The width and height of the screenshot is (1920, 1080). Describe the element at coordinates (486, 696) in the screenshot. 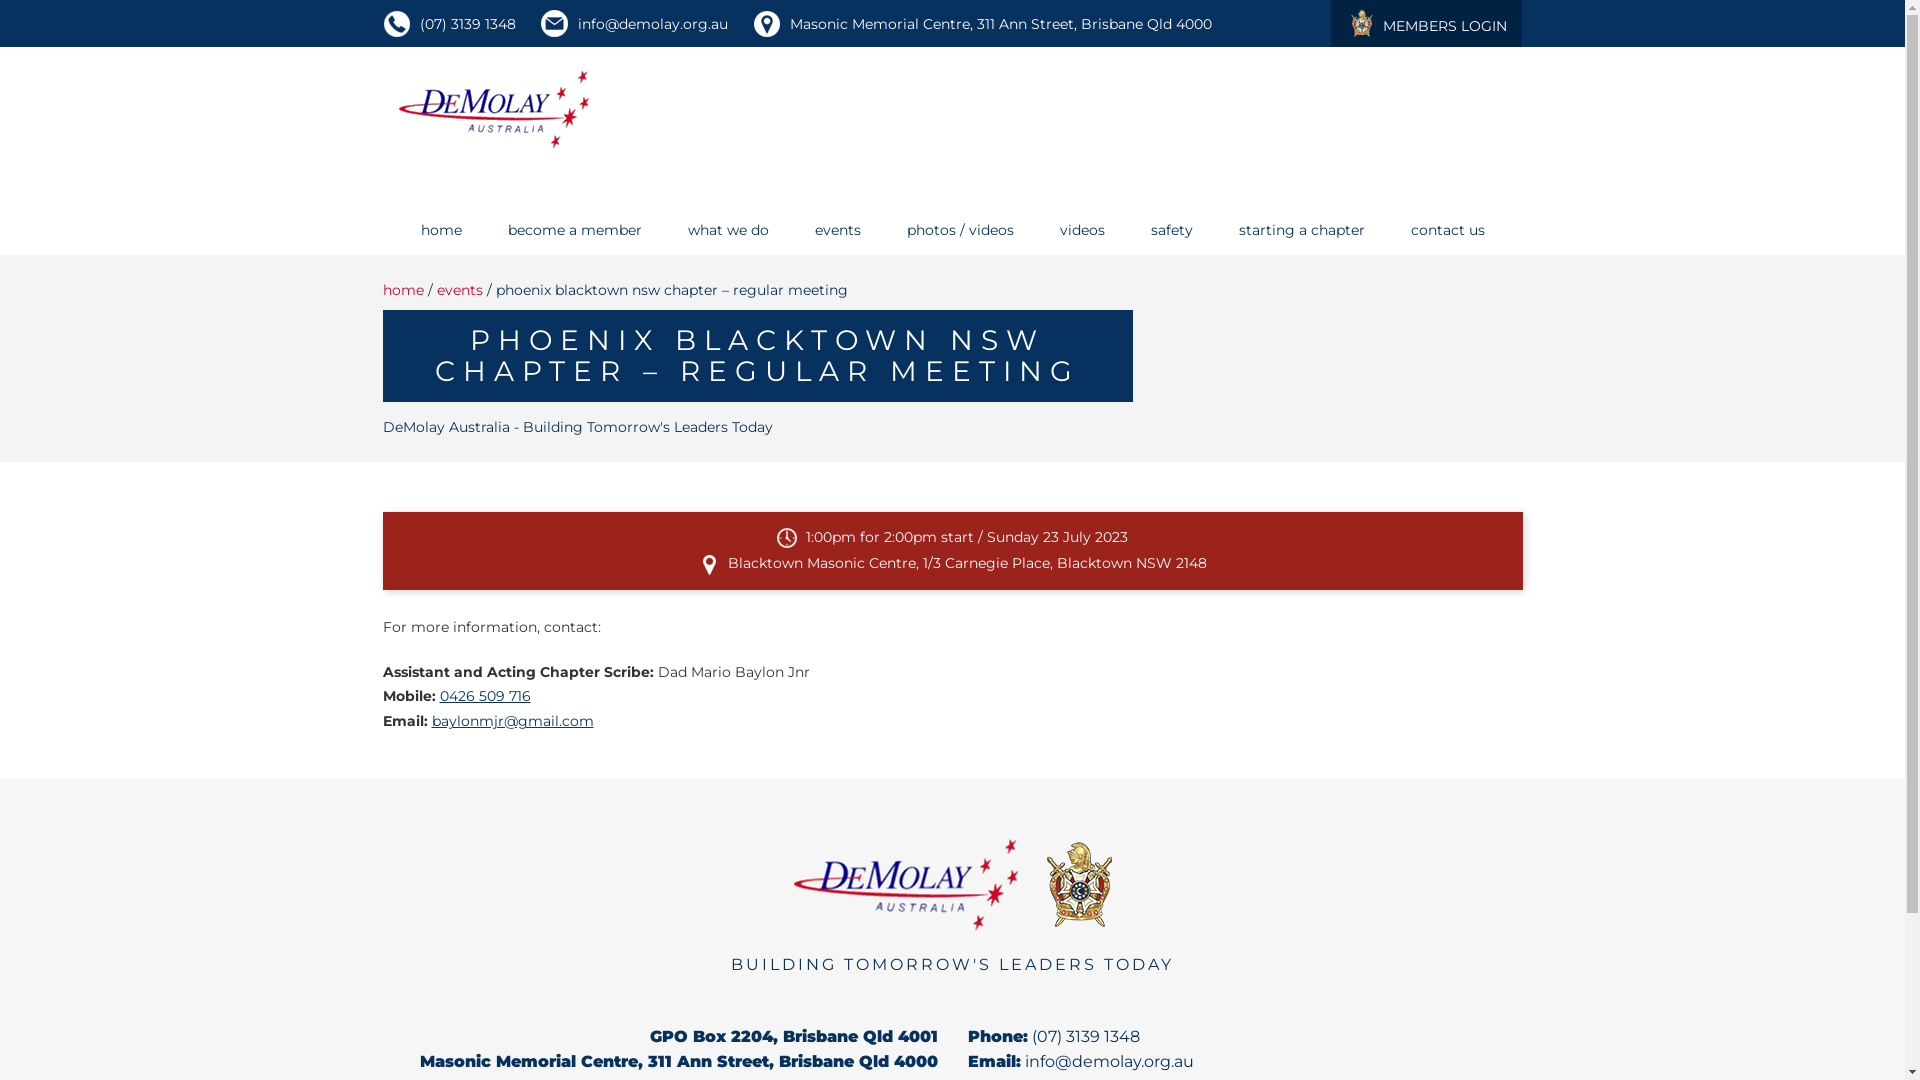

I see `0426 509 716` at that location.